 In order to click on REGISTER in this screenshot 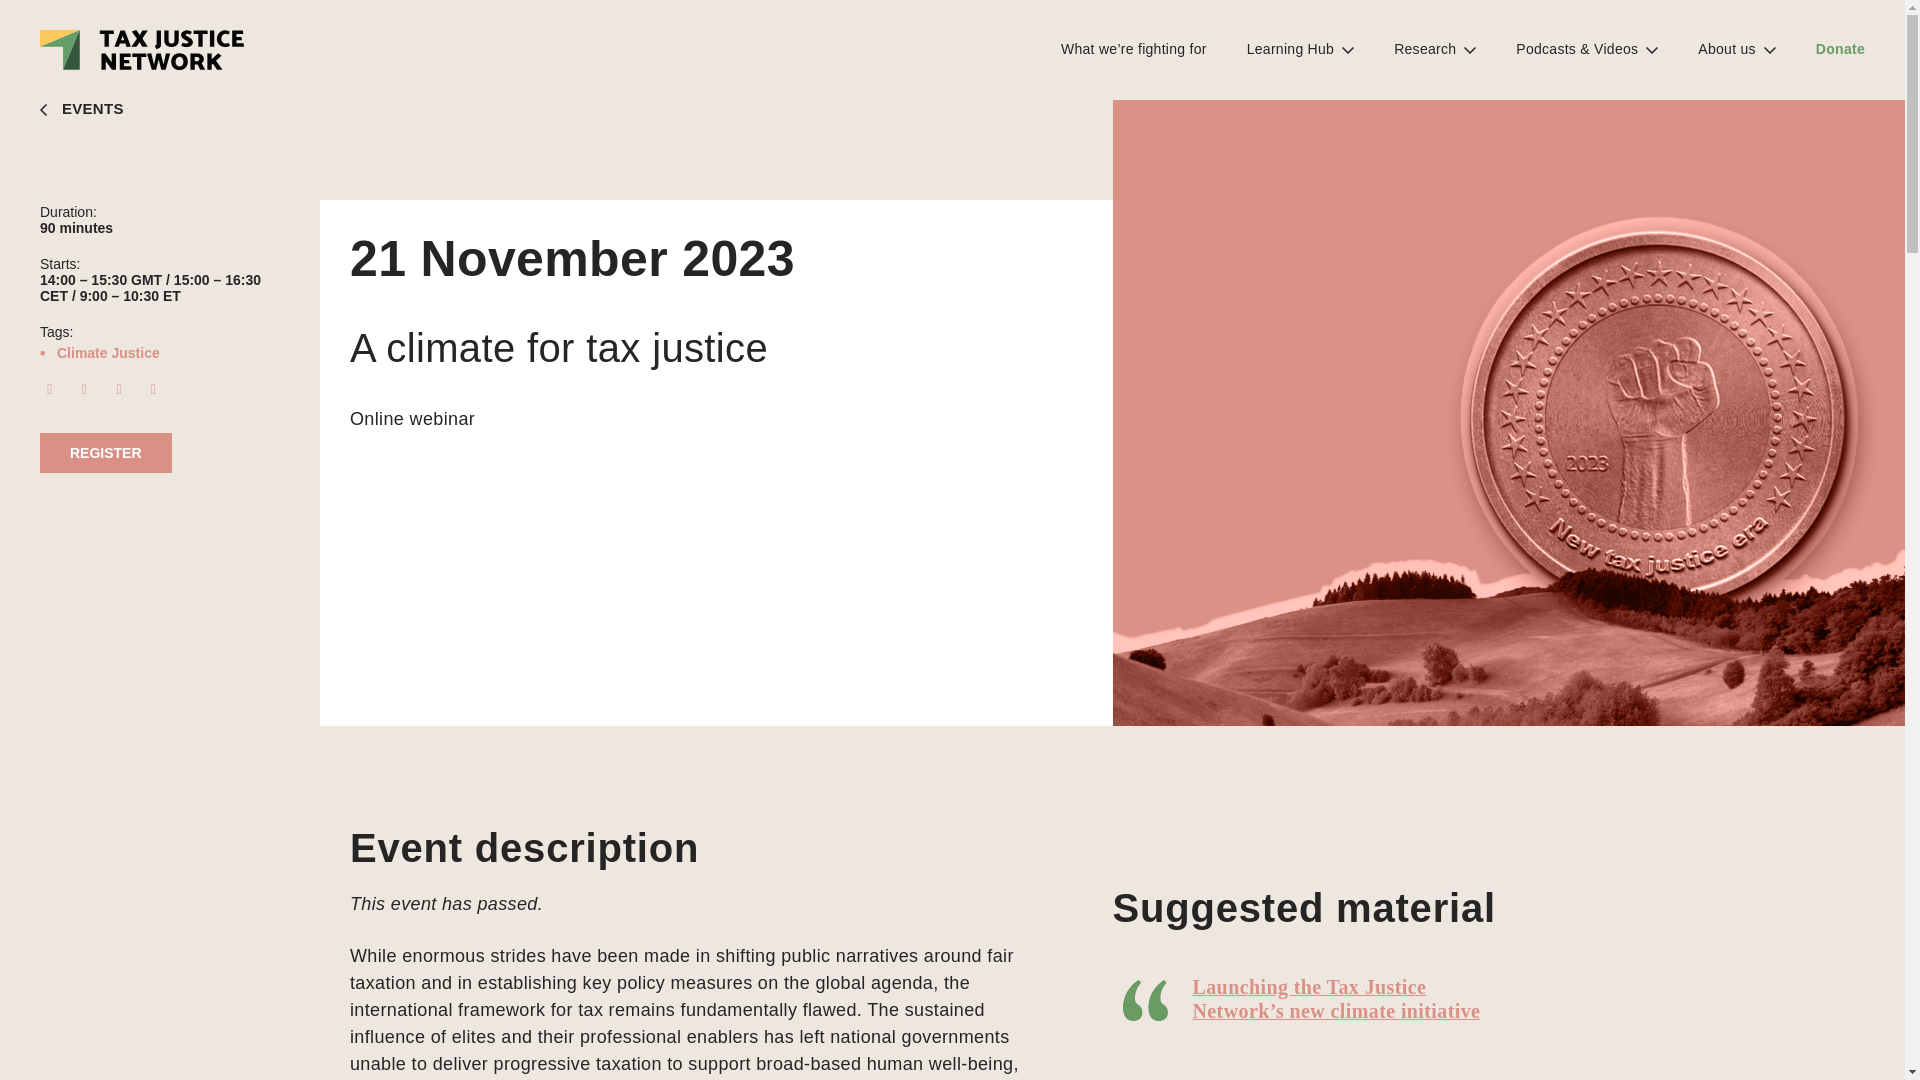, I will do `click(106, 453)`.